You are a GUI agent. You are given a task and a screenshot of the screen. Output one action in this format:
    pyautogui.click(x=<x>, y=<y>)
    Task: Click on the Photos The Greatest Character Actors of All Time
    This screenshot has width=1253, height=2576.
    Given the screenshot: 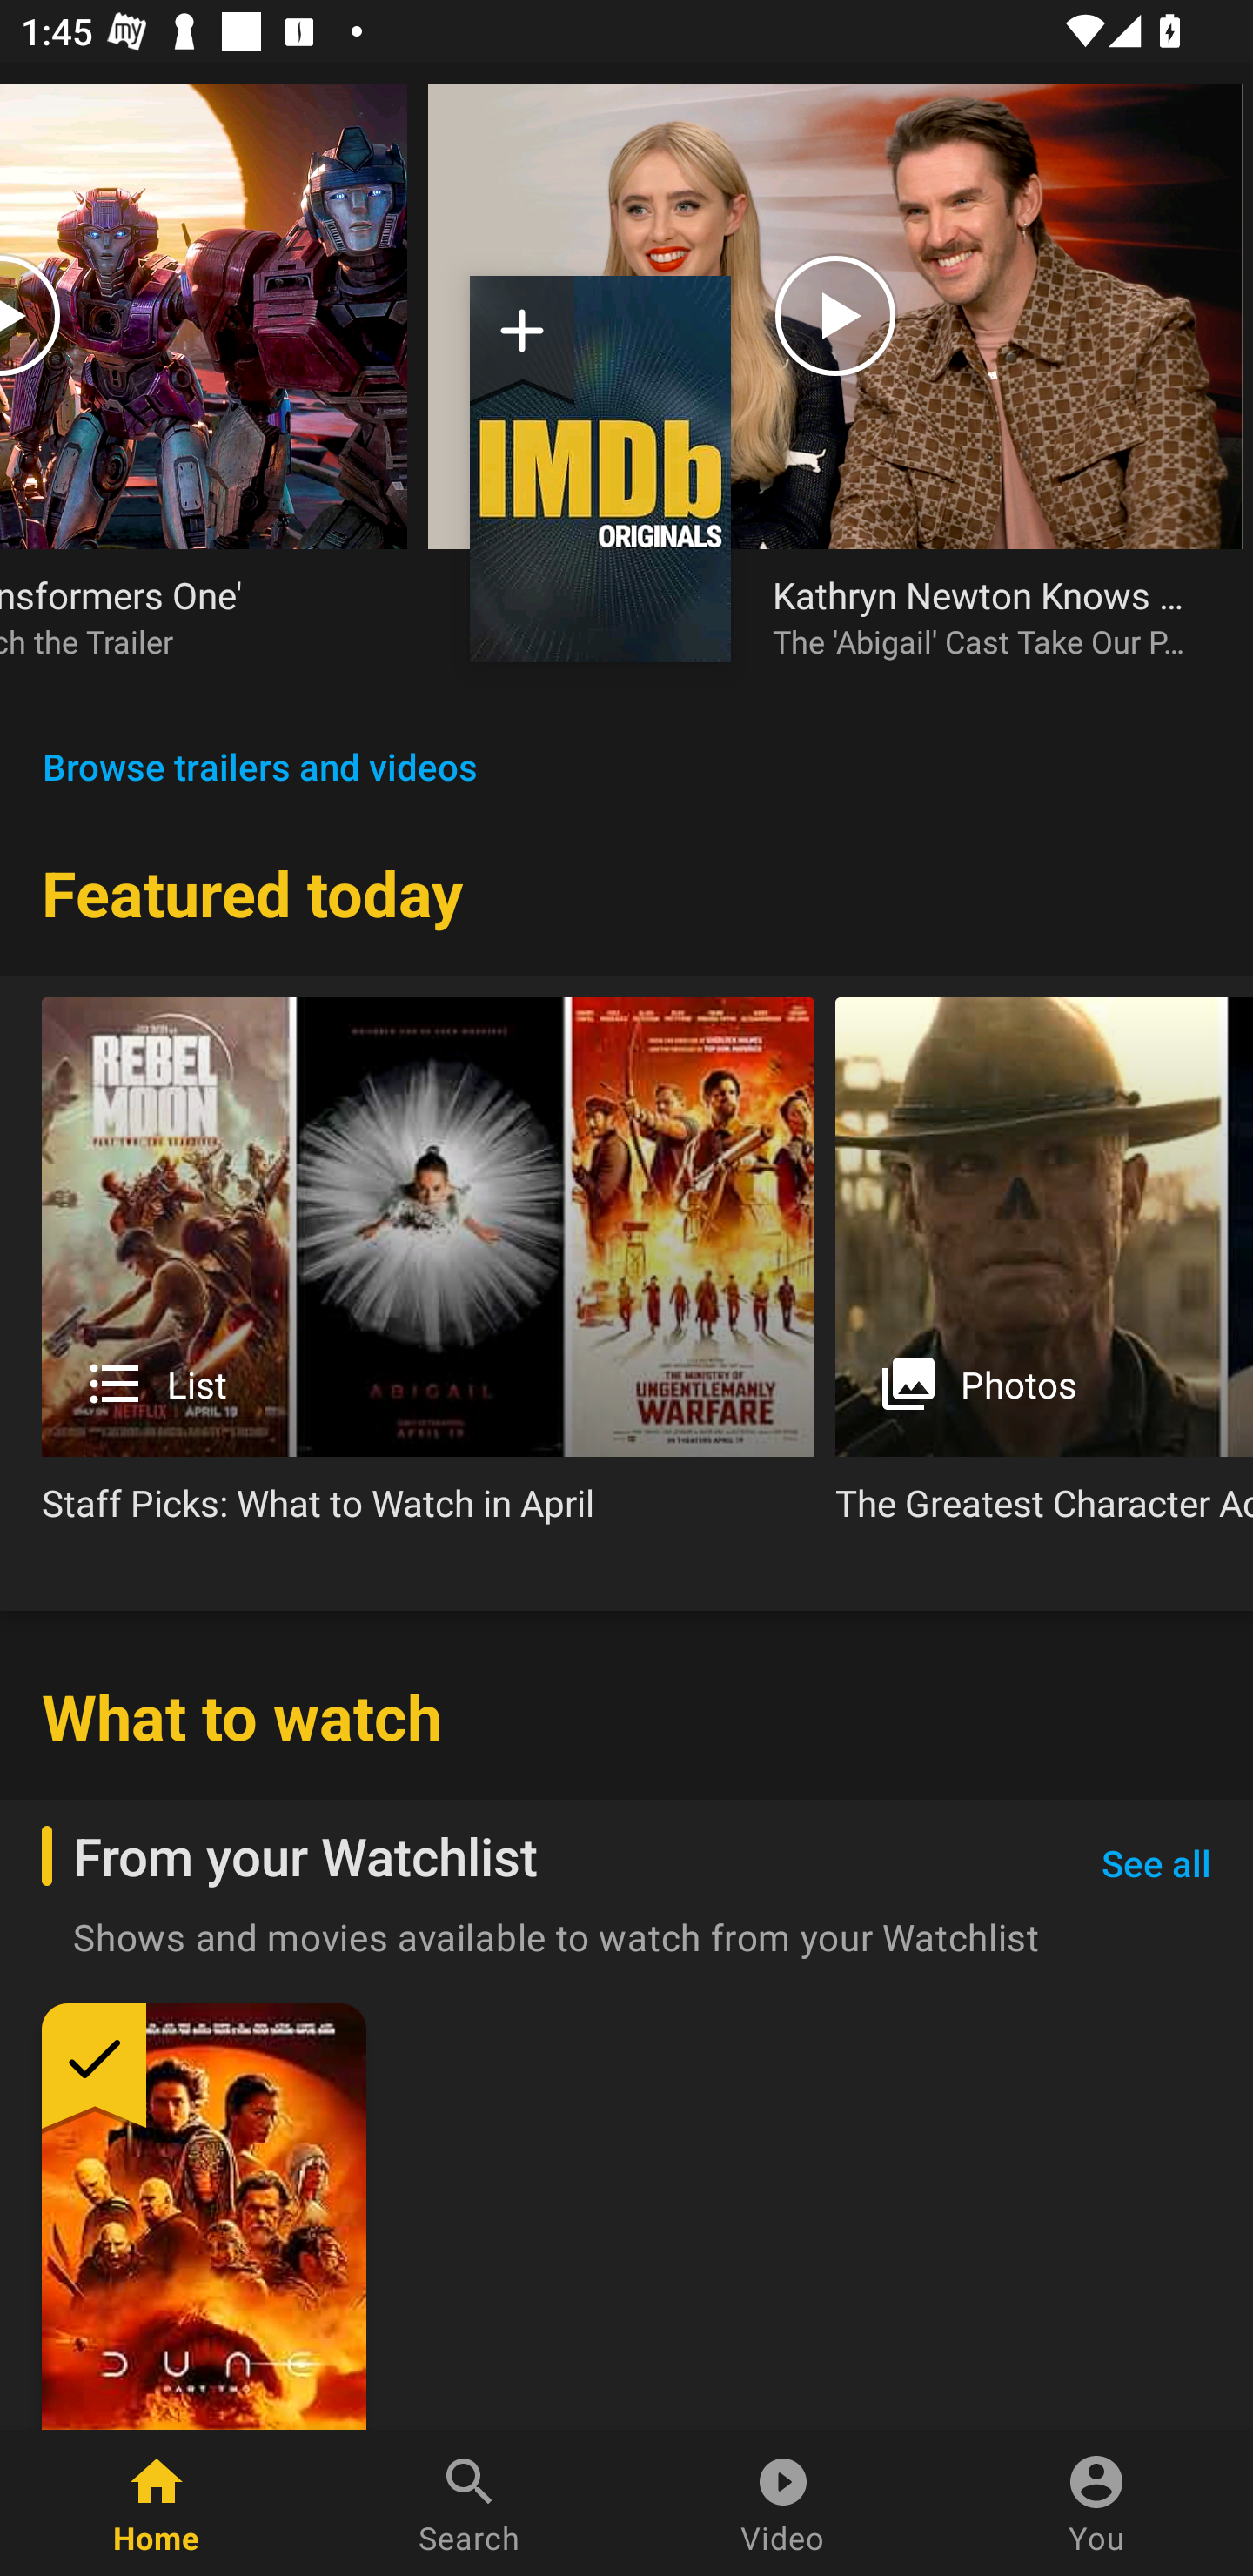 What is the action you would take?
    pyautogui.click(x=1044, y=1272)
    